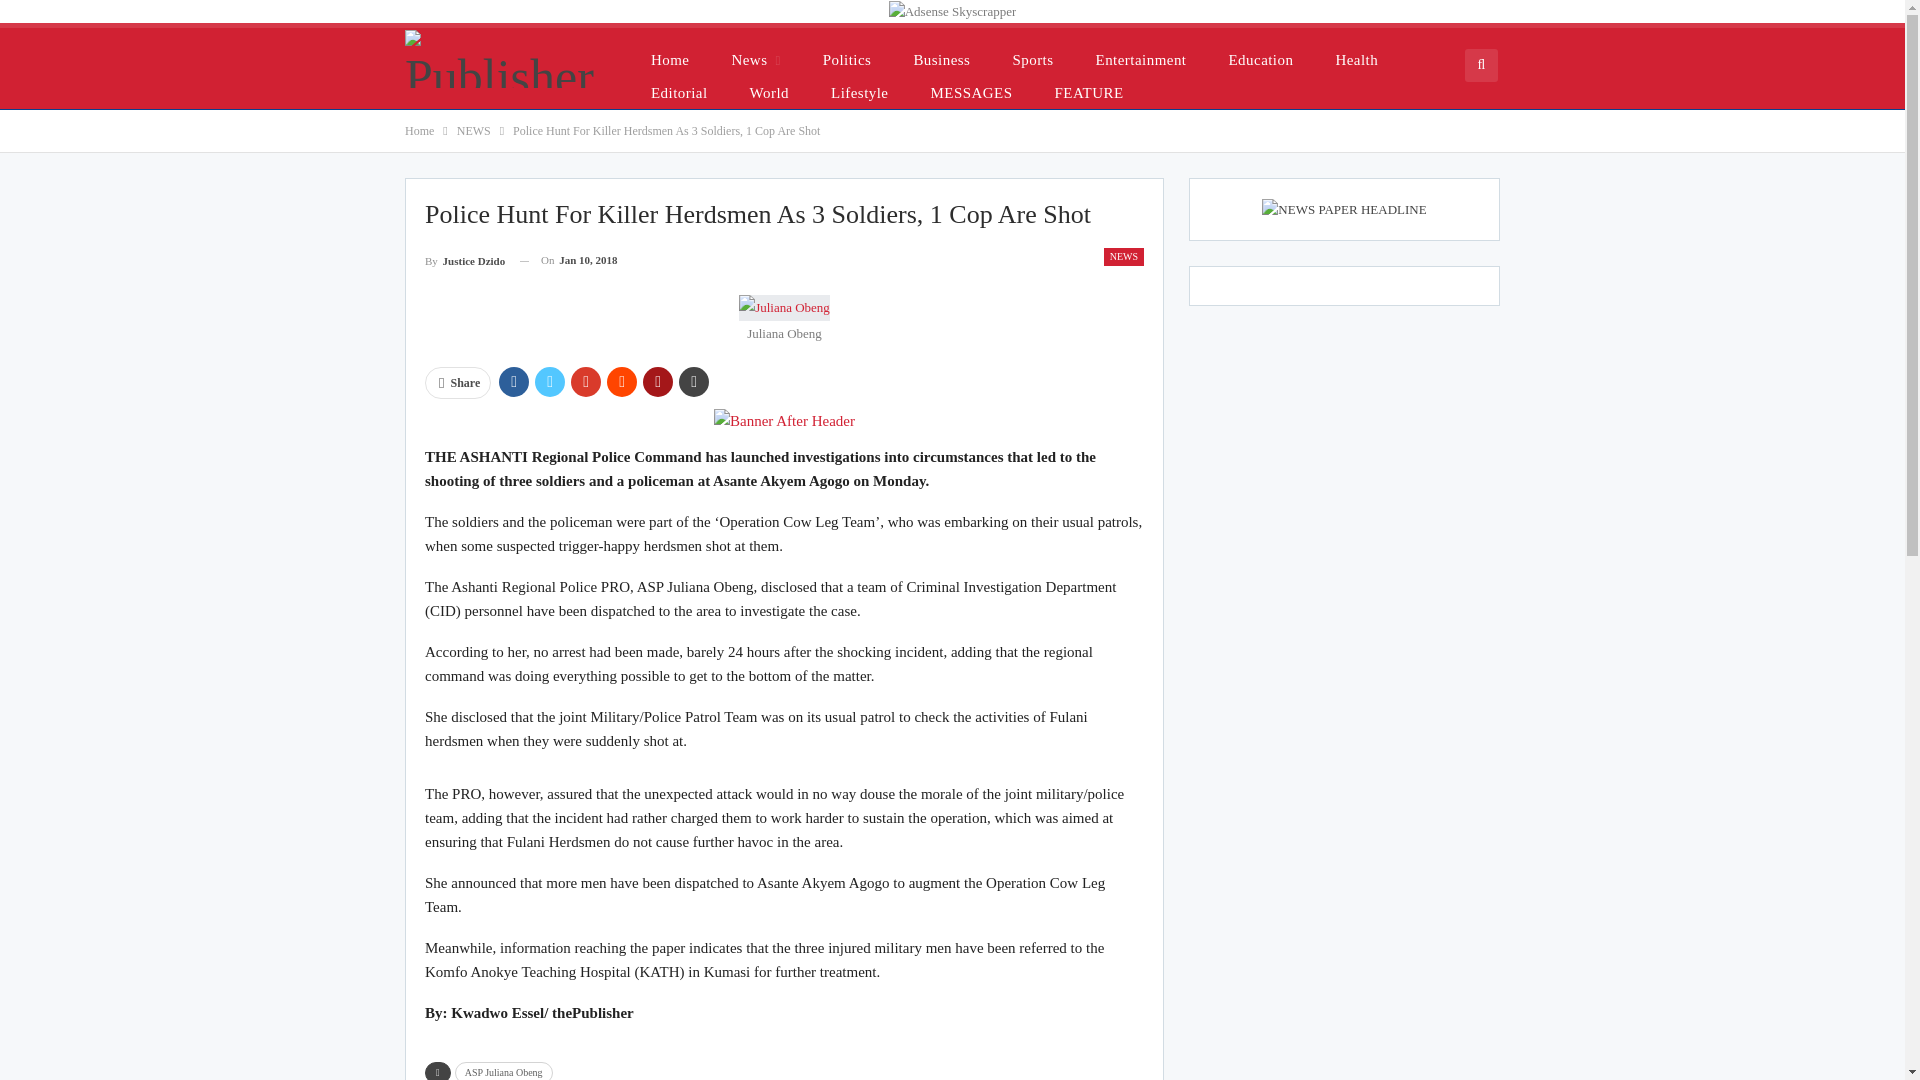  Describe the element at coordinates (846, 59) in the screenshot. I see `Politics` at that location.